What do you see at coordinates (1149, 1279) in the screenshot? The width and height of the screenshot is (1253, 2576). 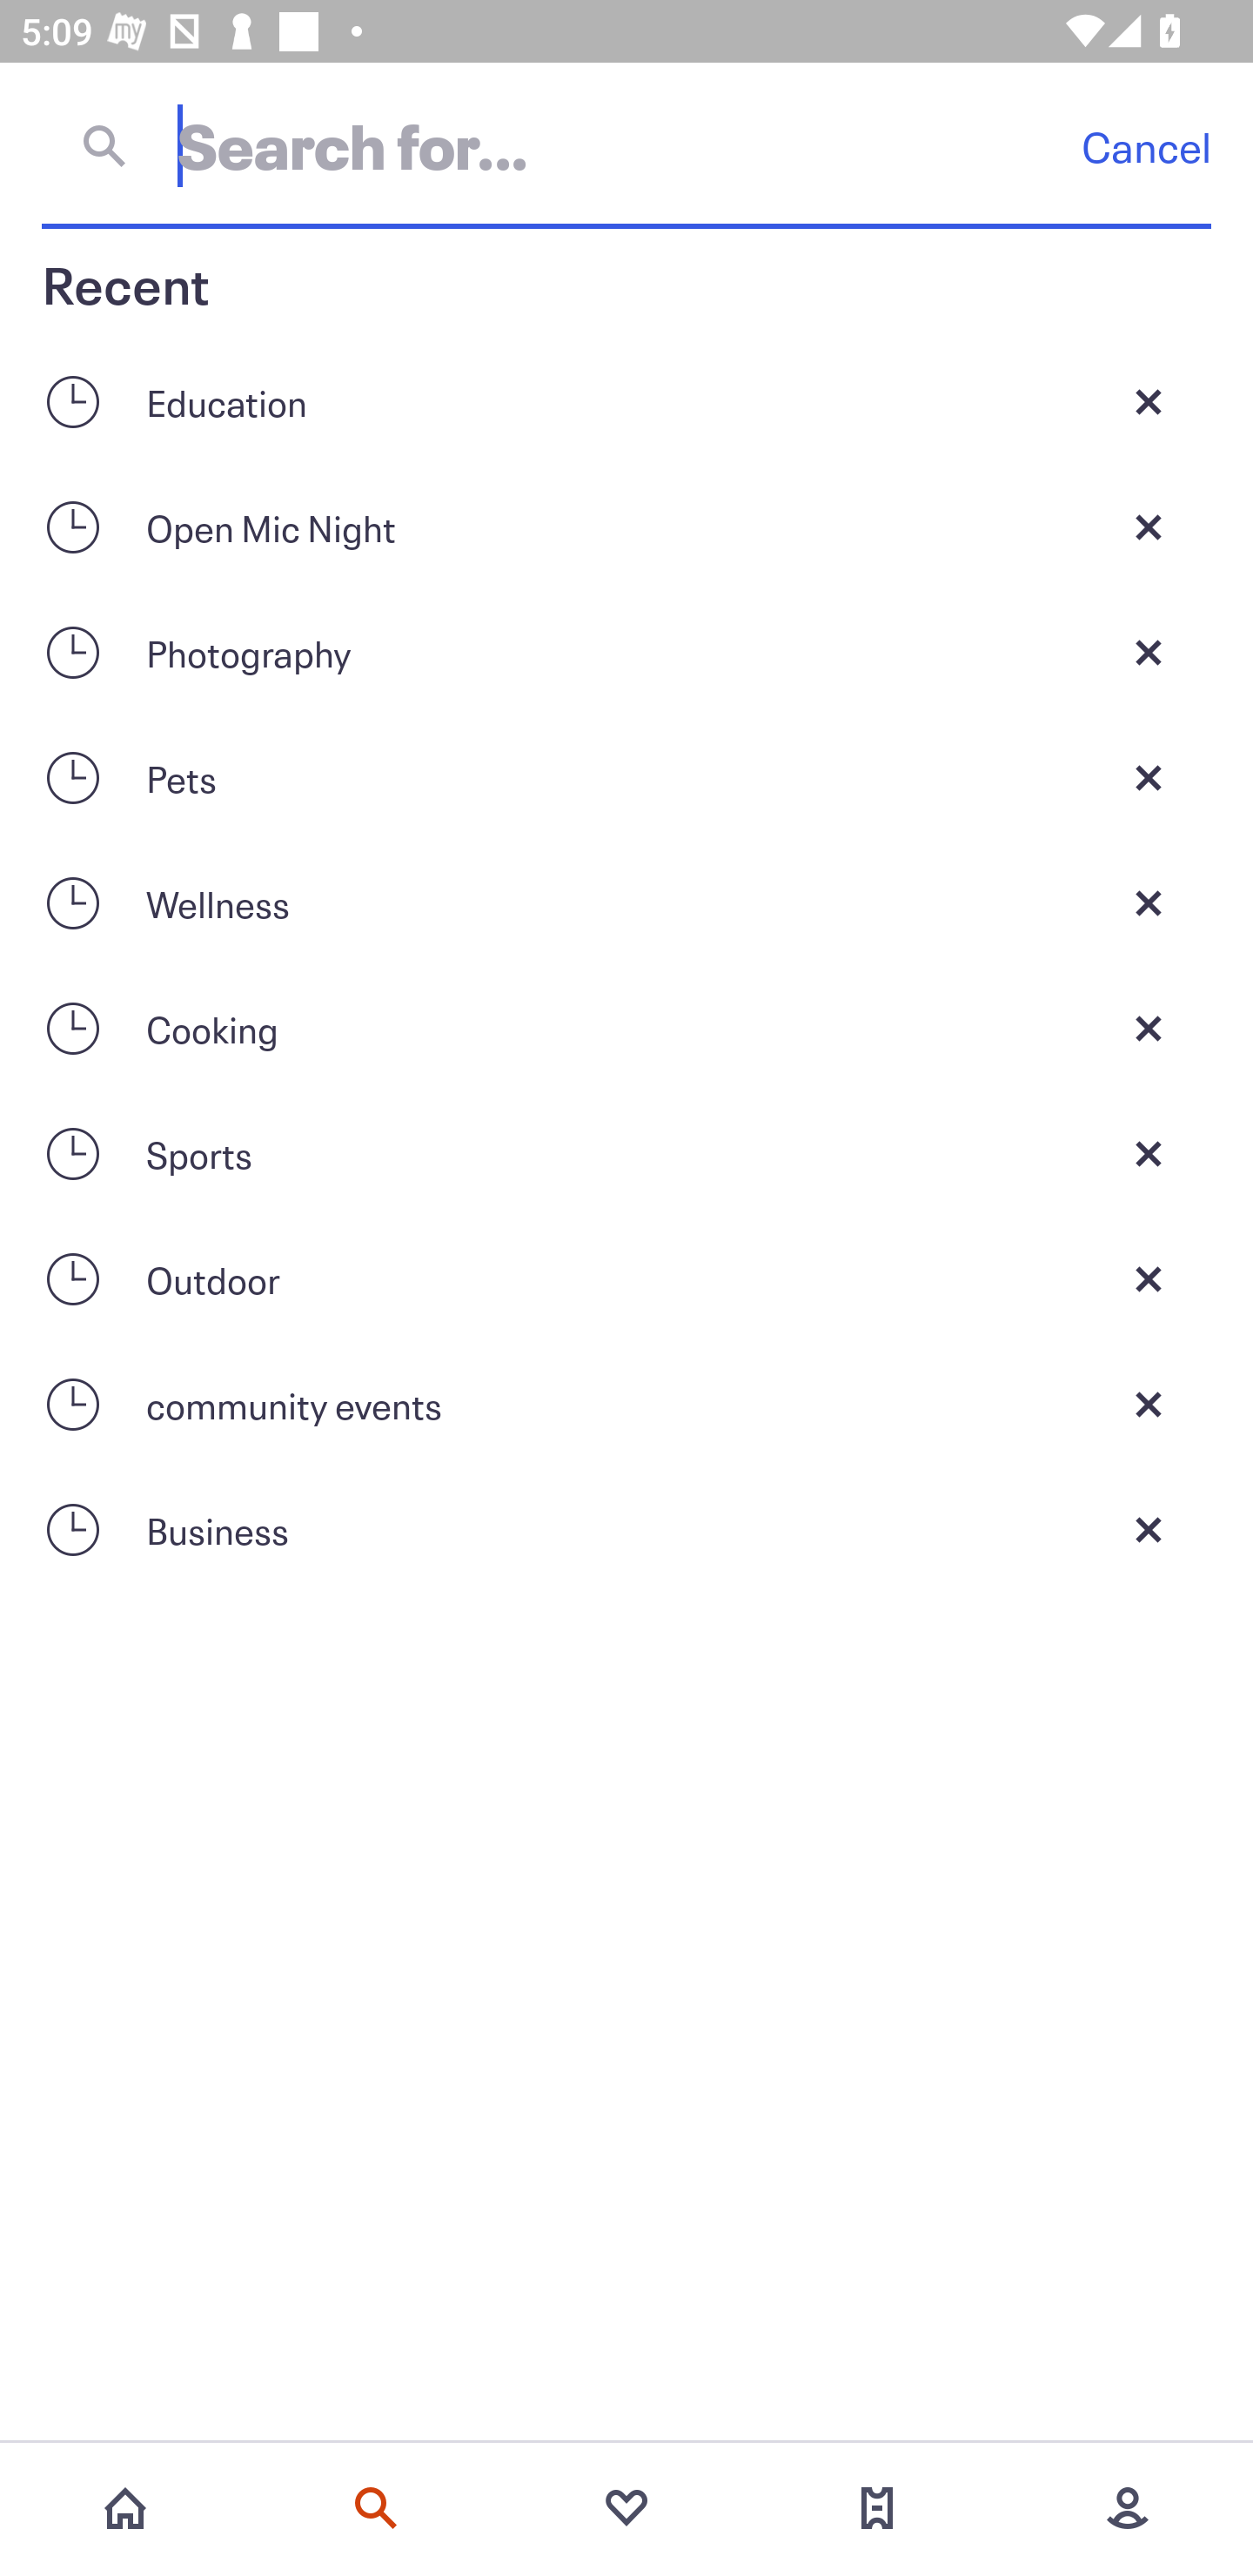 I see `Close current screen` at bounding box center [1149, 1279].